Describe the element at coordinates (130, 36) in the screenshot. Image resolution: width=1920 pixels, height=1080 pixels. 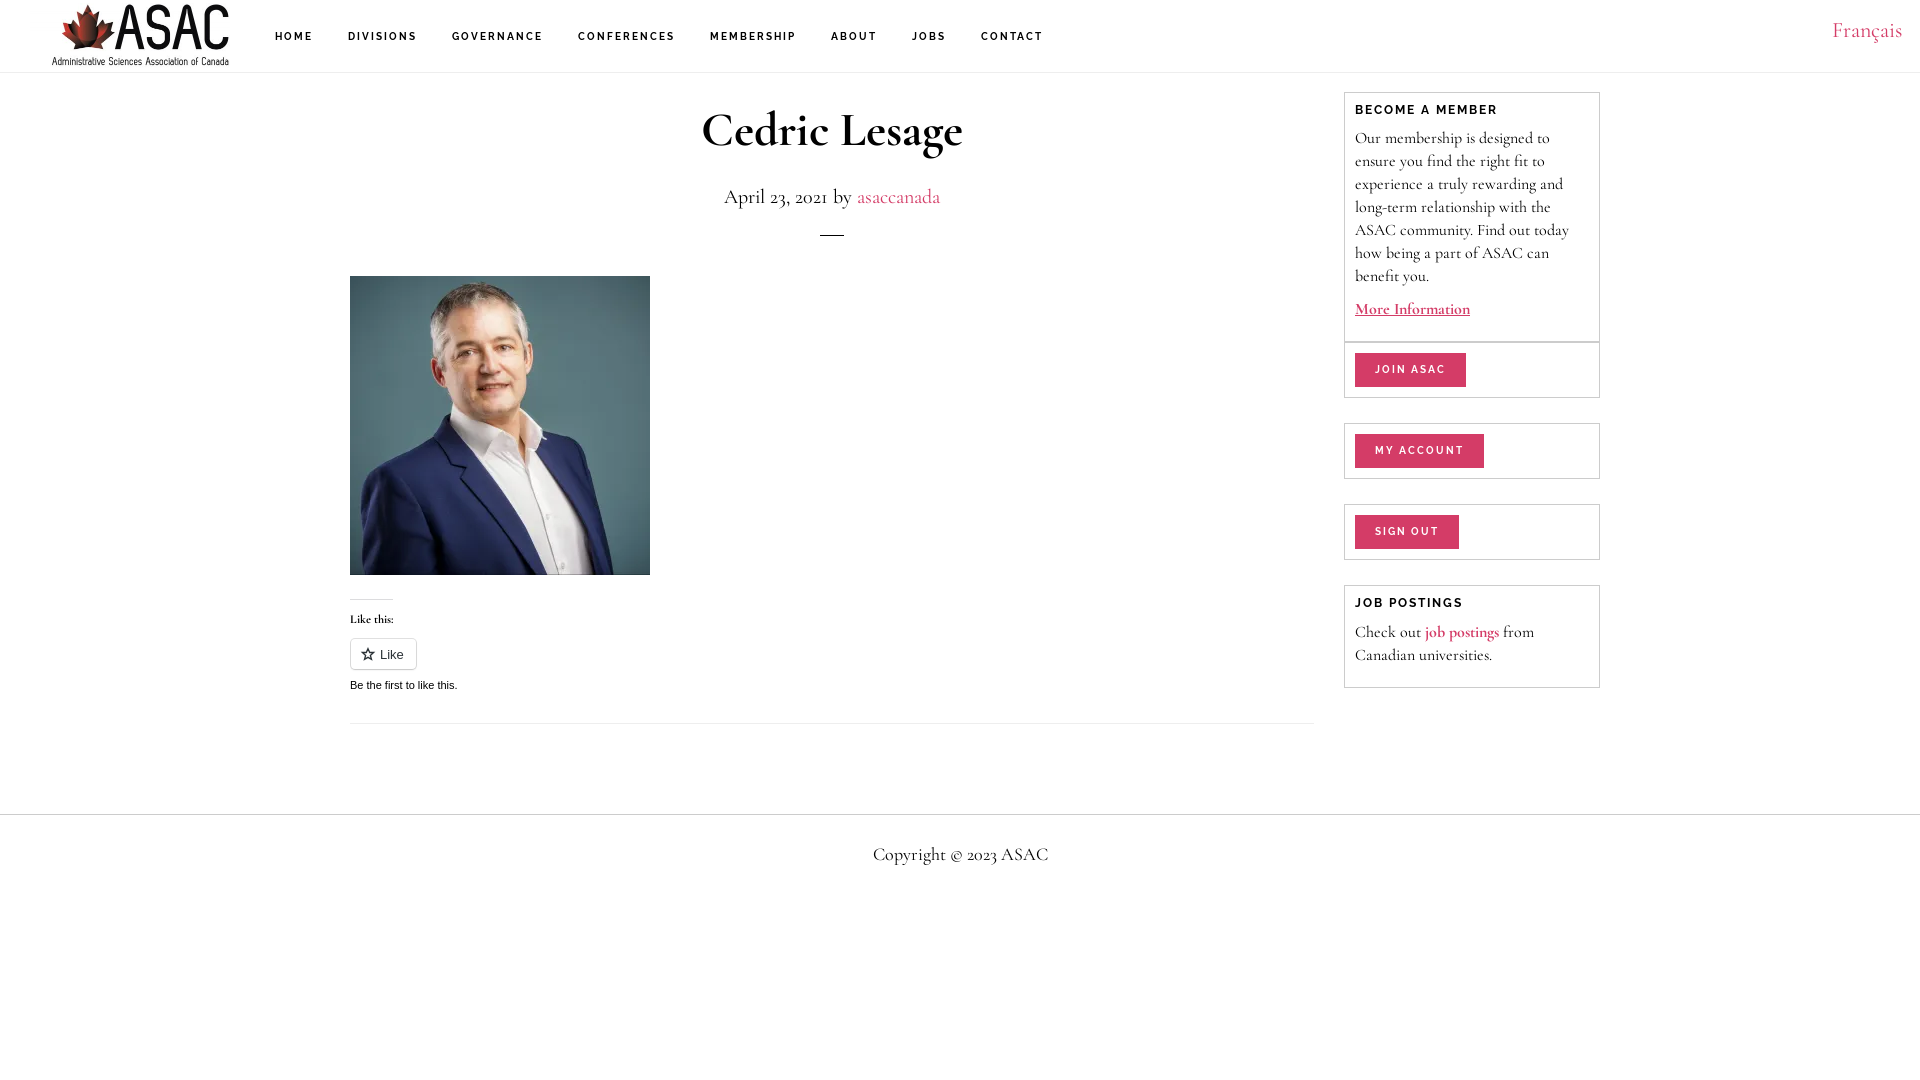
I see `ASAC` at that location.